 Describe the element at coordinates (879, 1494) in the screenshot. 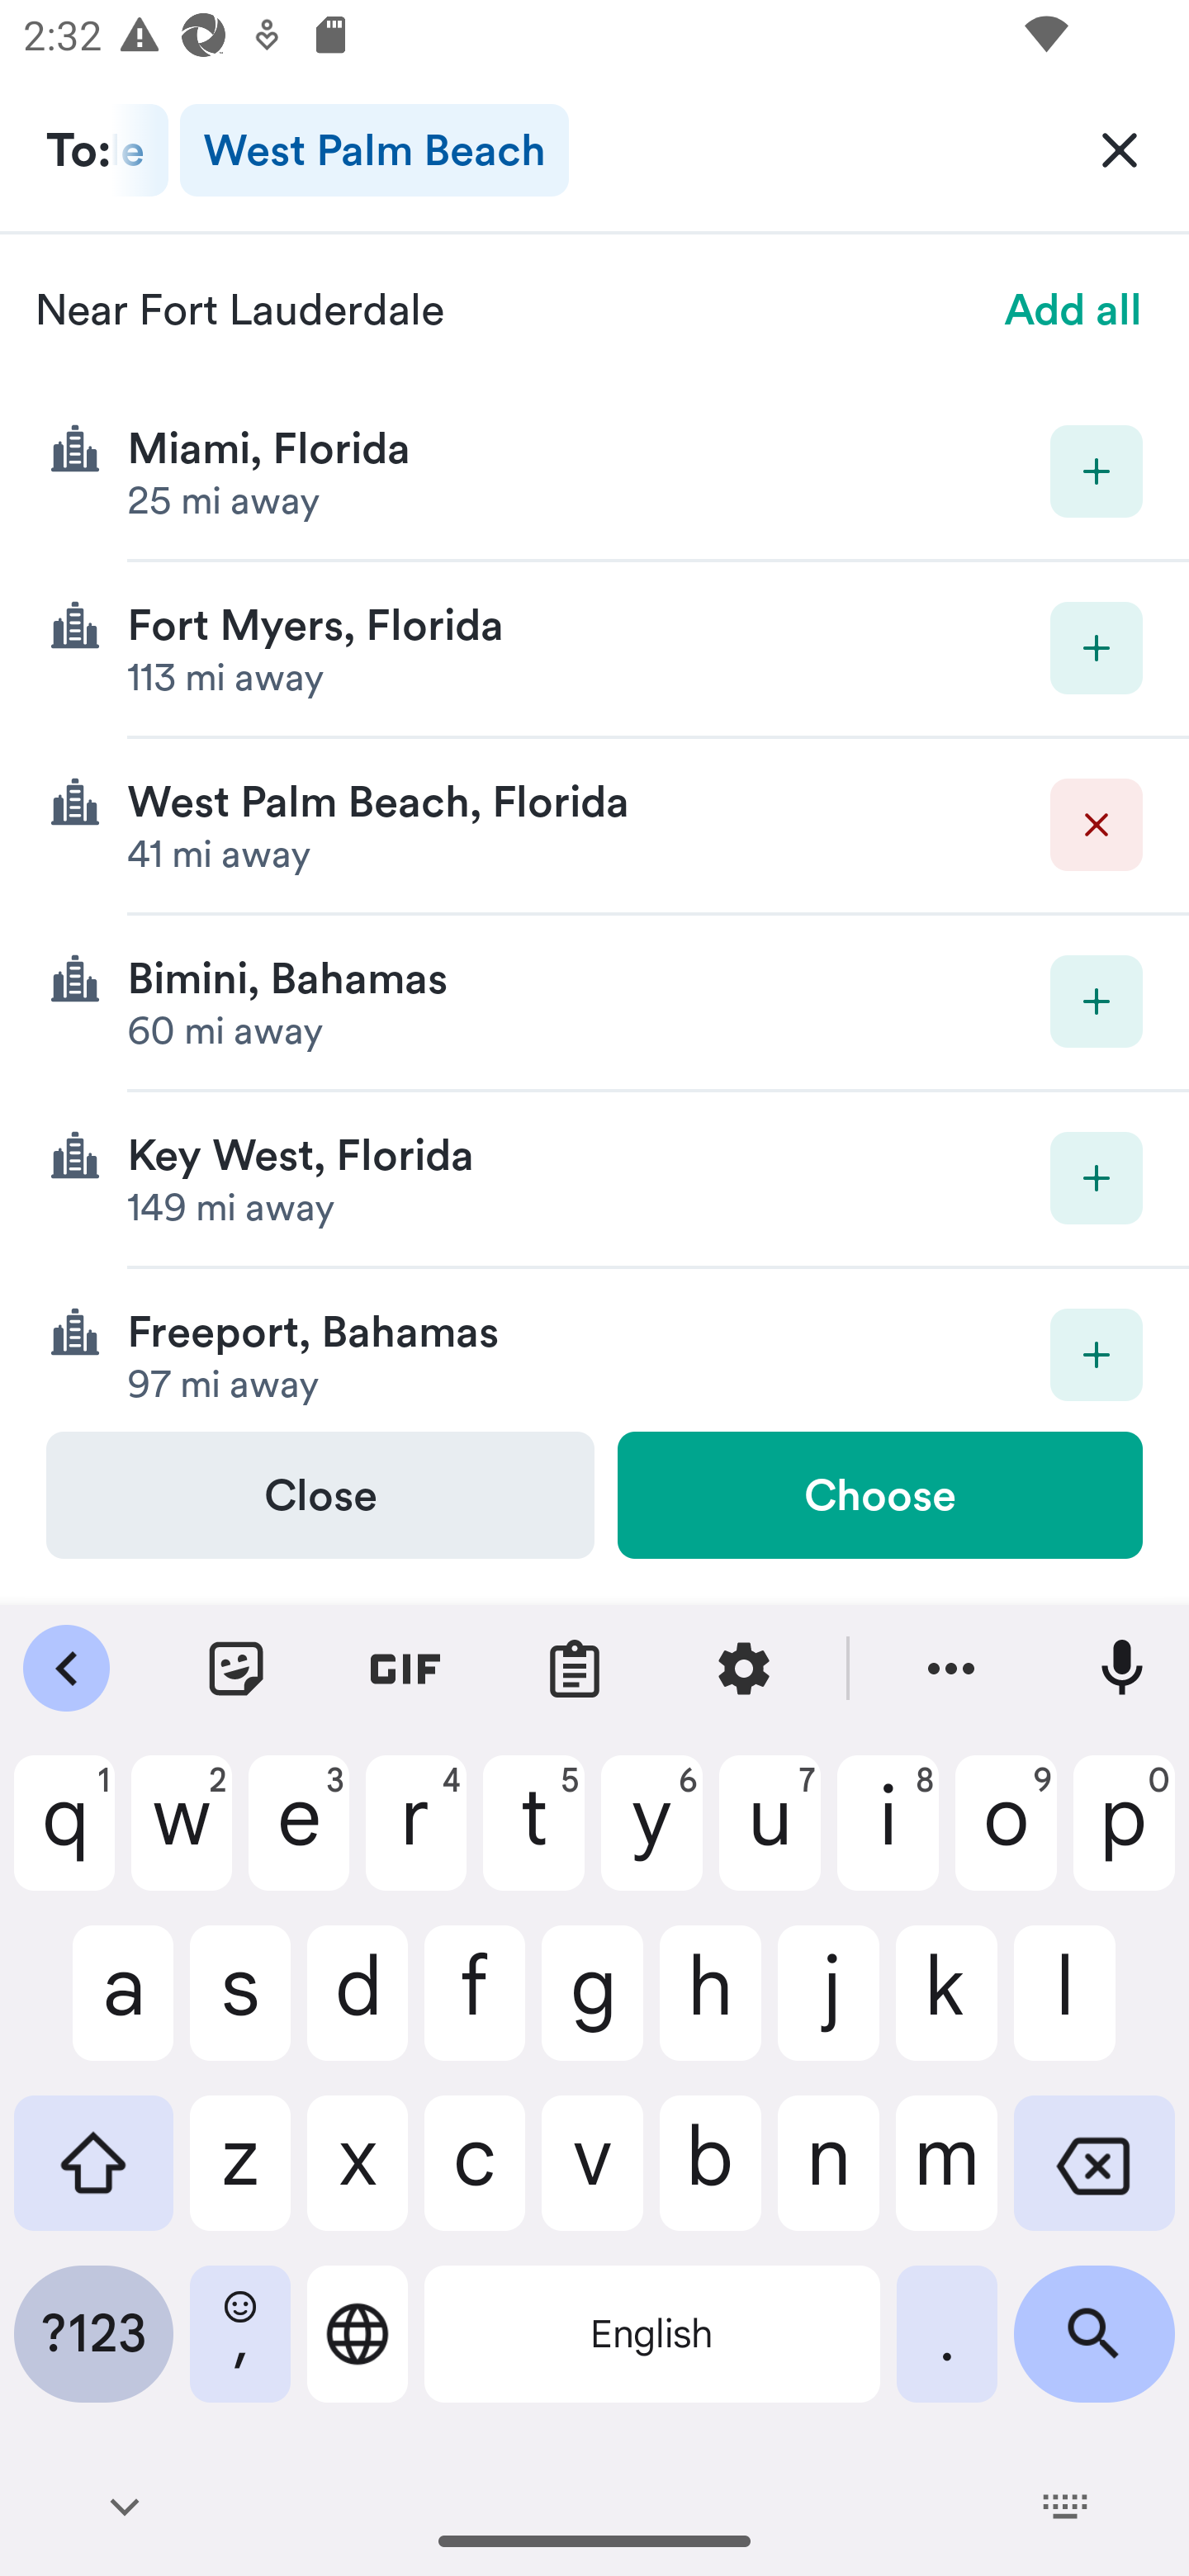

I see `Choose` at that location.